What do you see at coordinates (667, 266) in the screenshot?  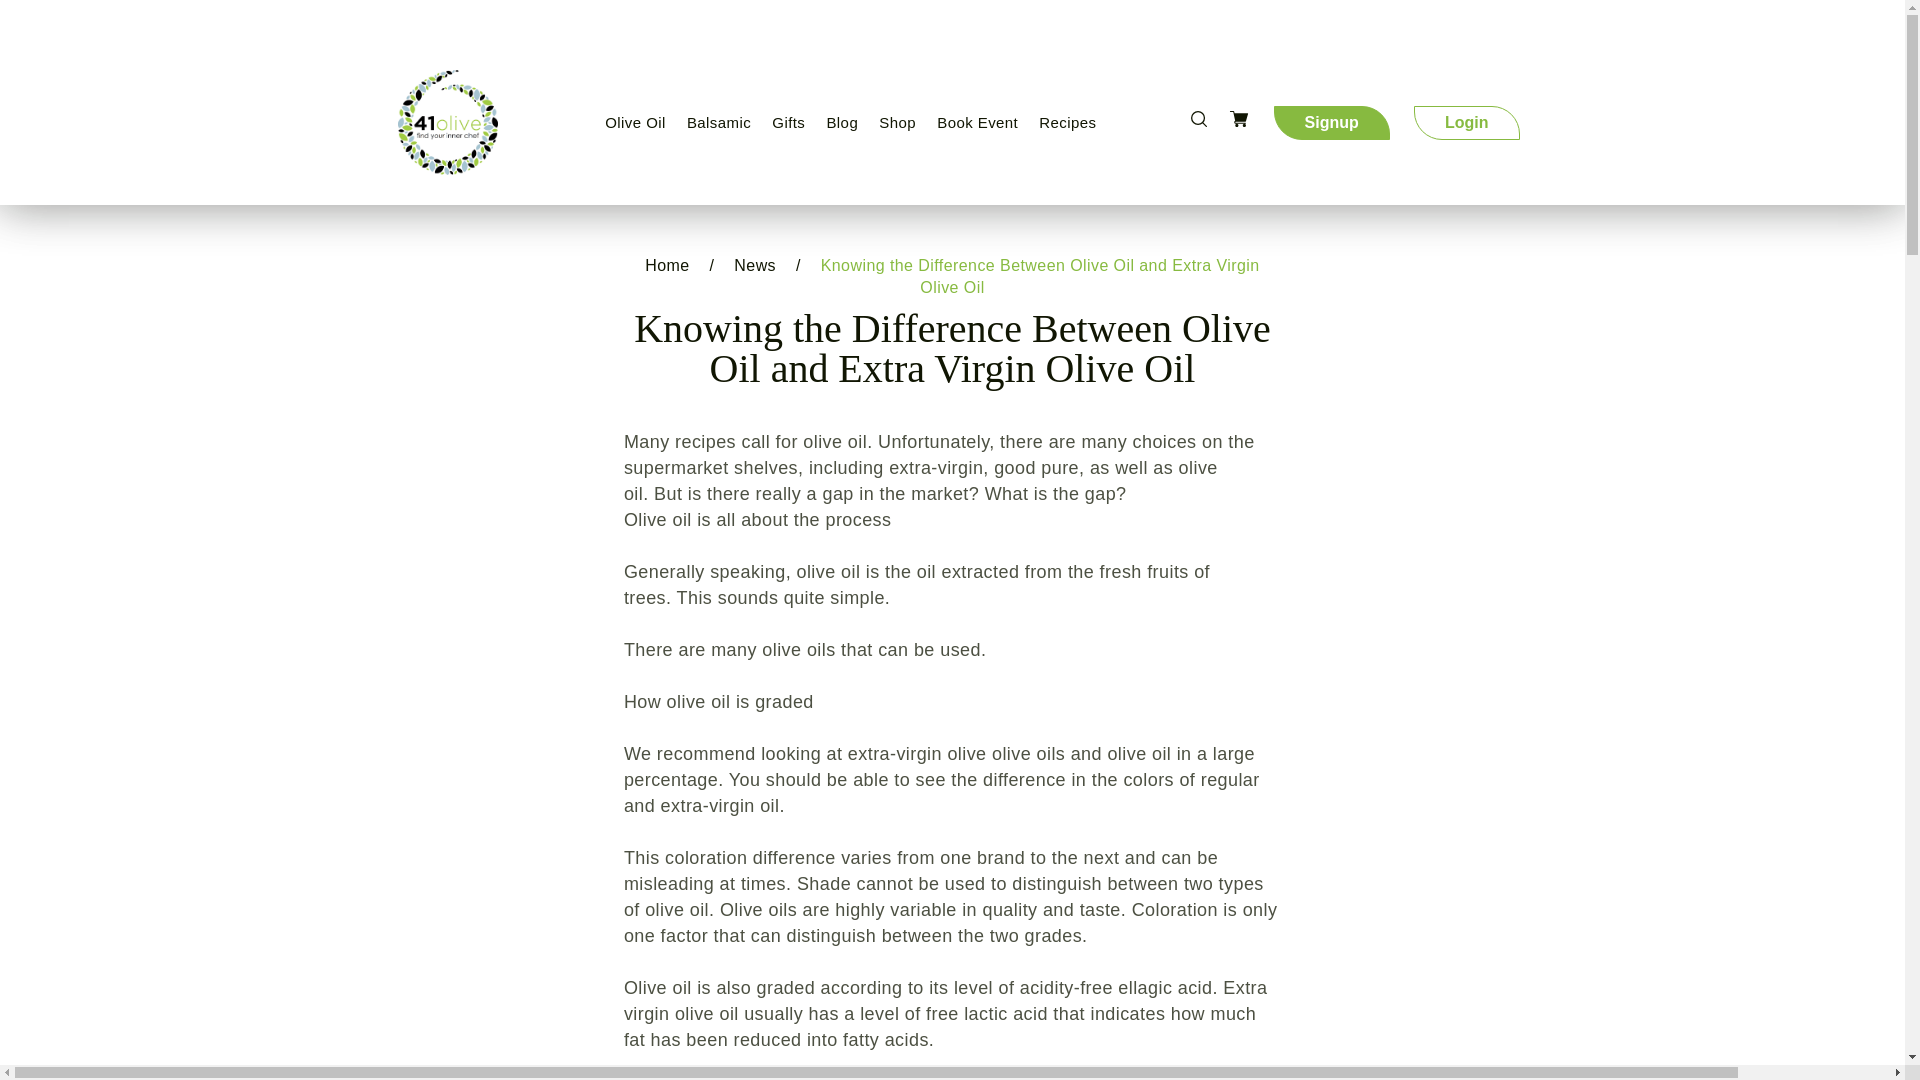 I see `Home` at bounding box center [667, 266].